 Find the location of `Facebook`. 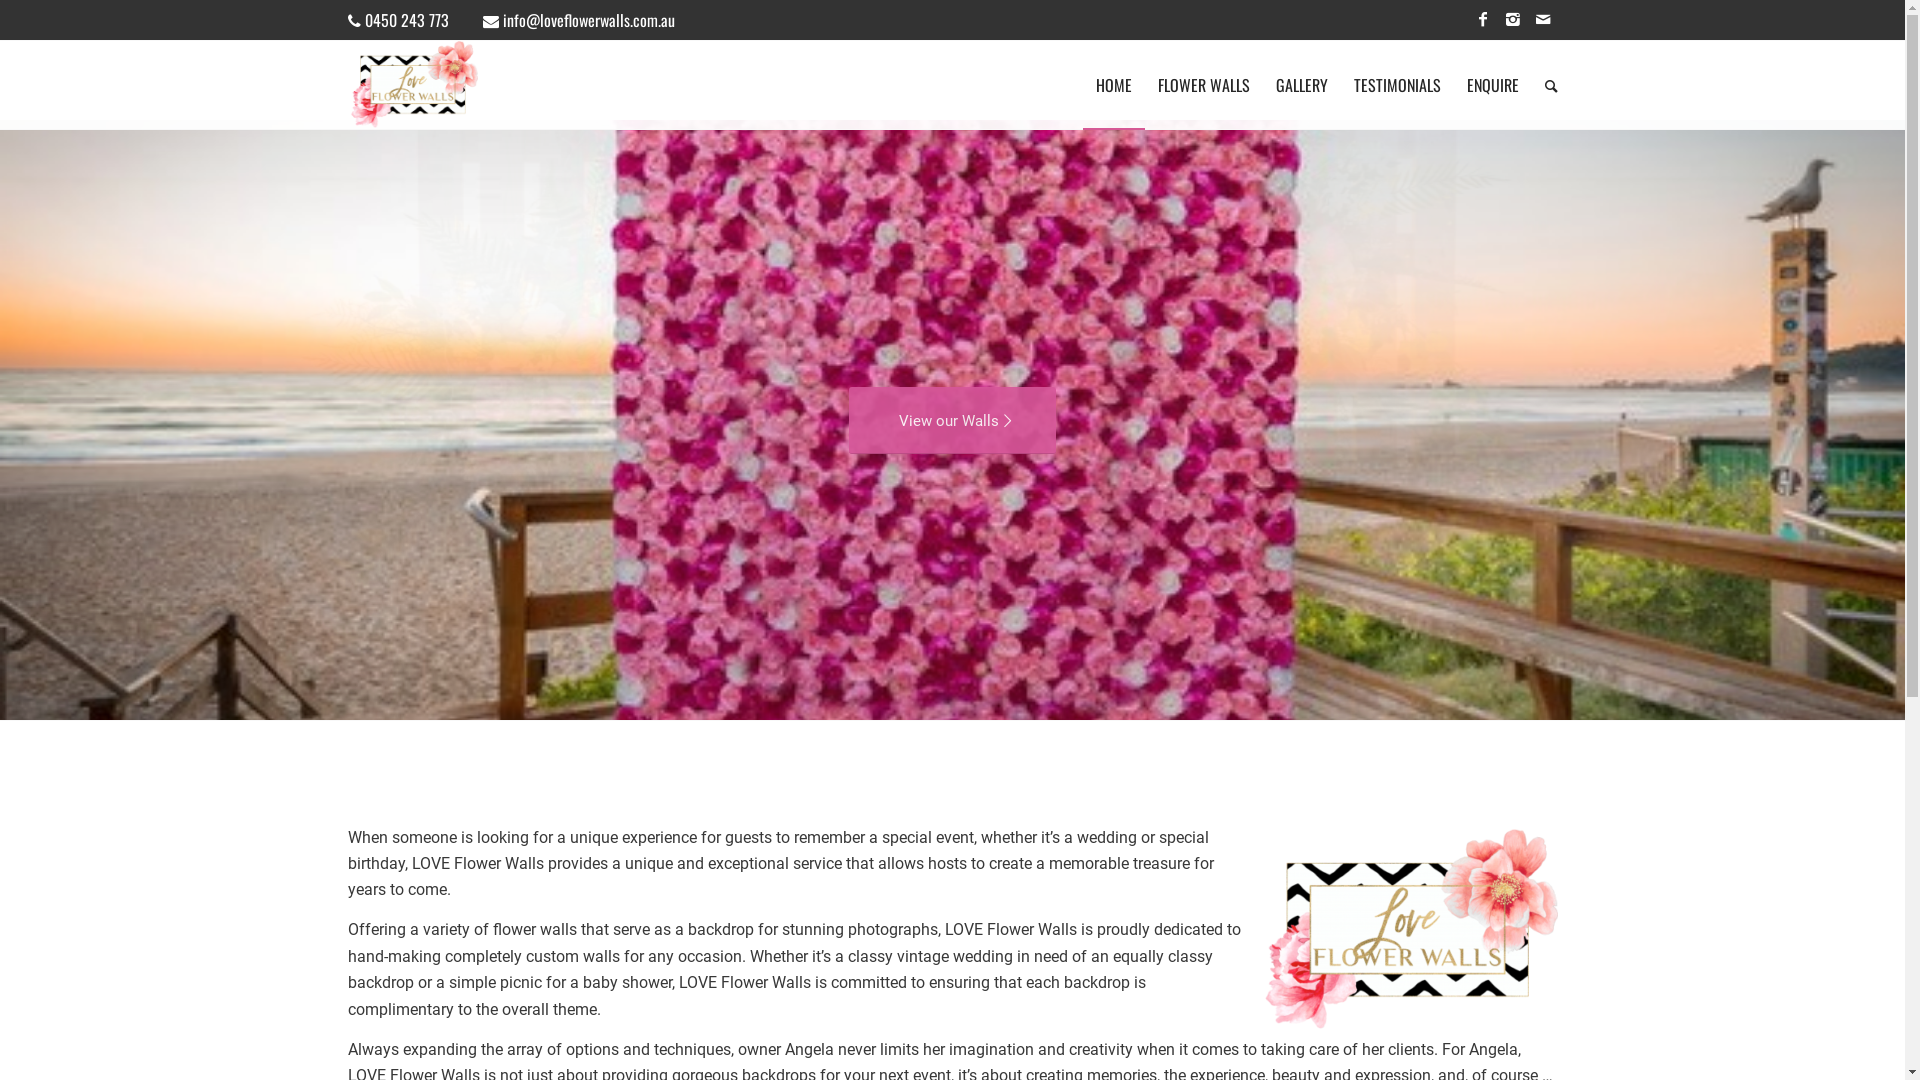

Facebook is located at coordinates (1483, 20).